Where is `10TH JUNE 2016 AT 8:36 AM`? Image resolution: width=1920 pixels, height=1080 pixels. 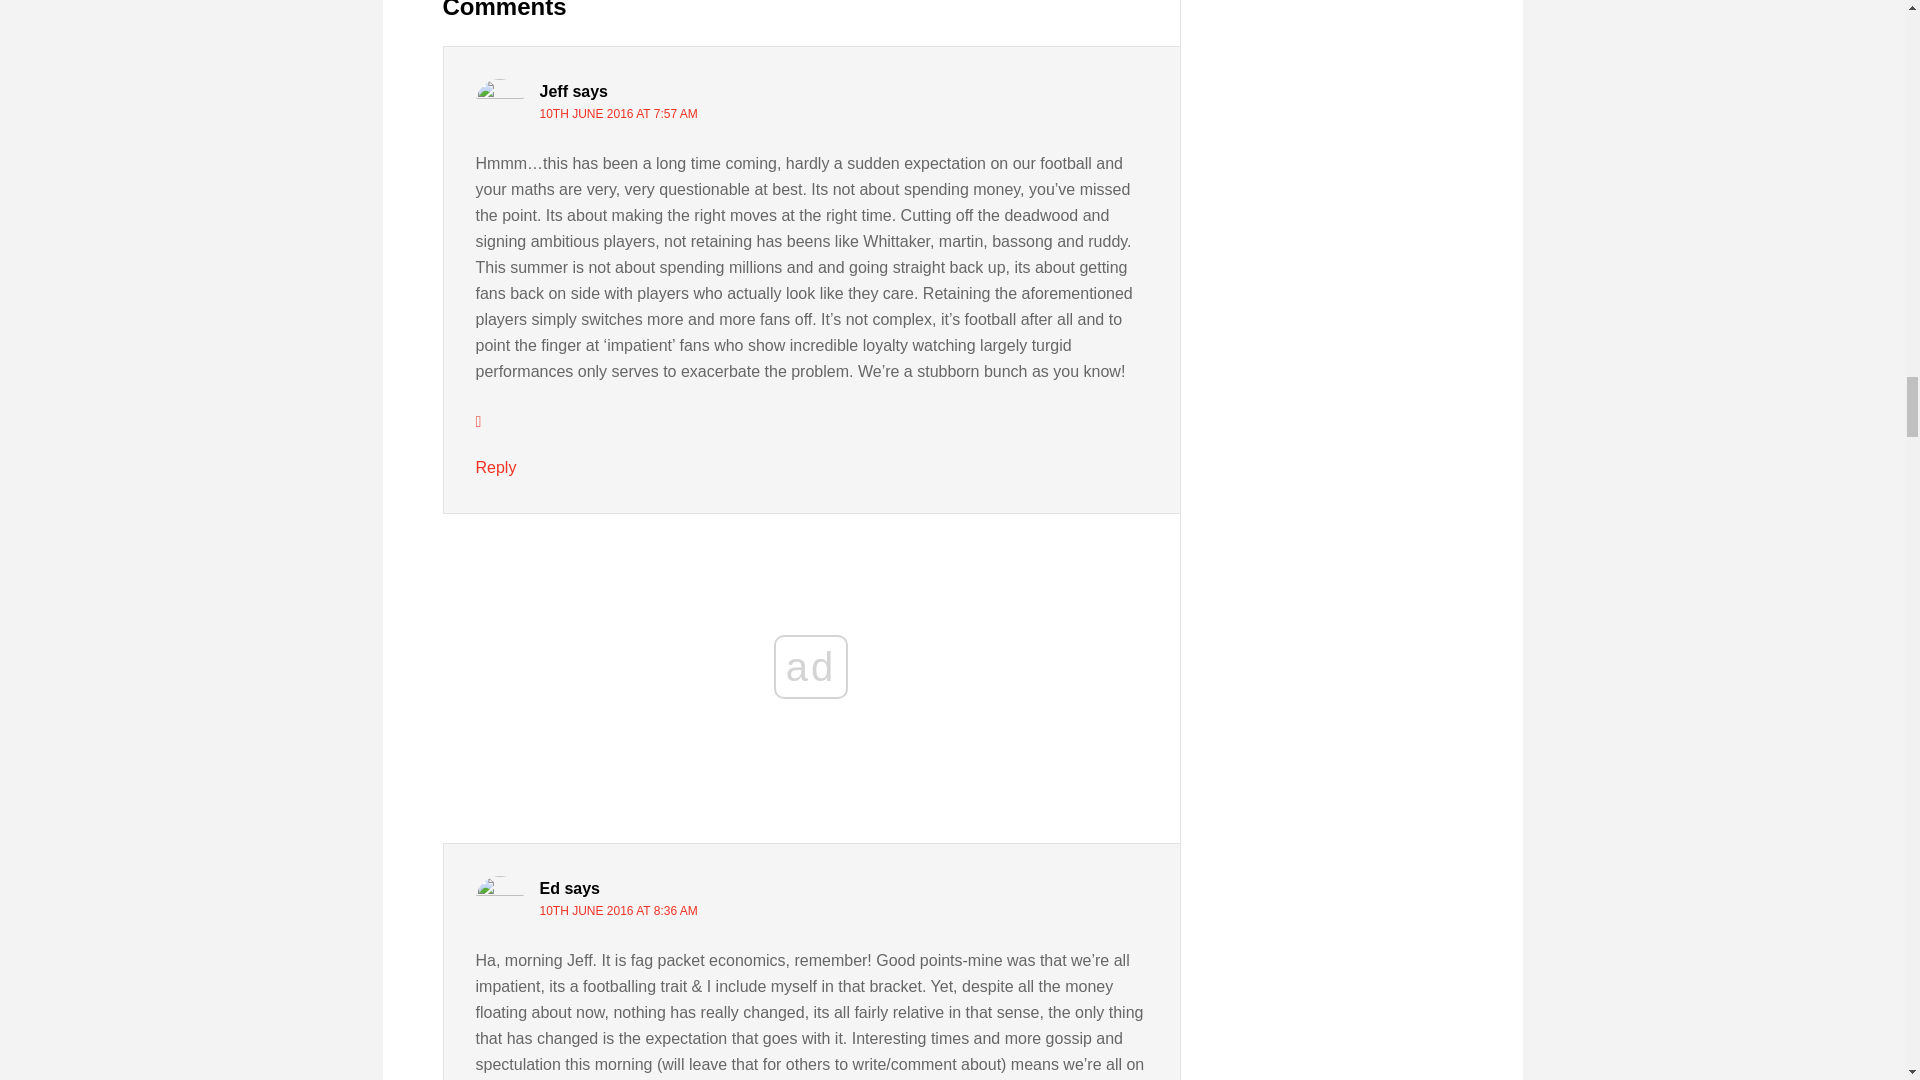 10TH JUNE 2016 AT 8:36 AM is located at coordinates (618, 910).